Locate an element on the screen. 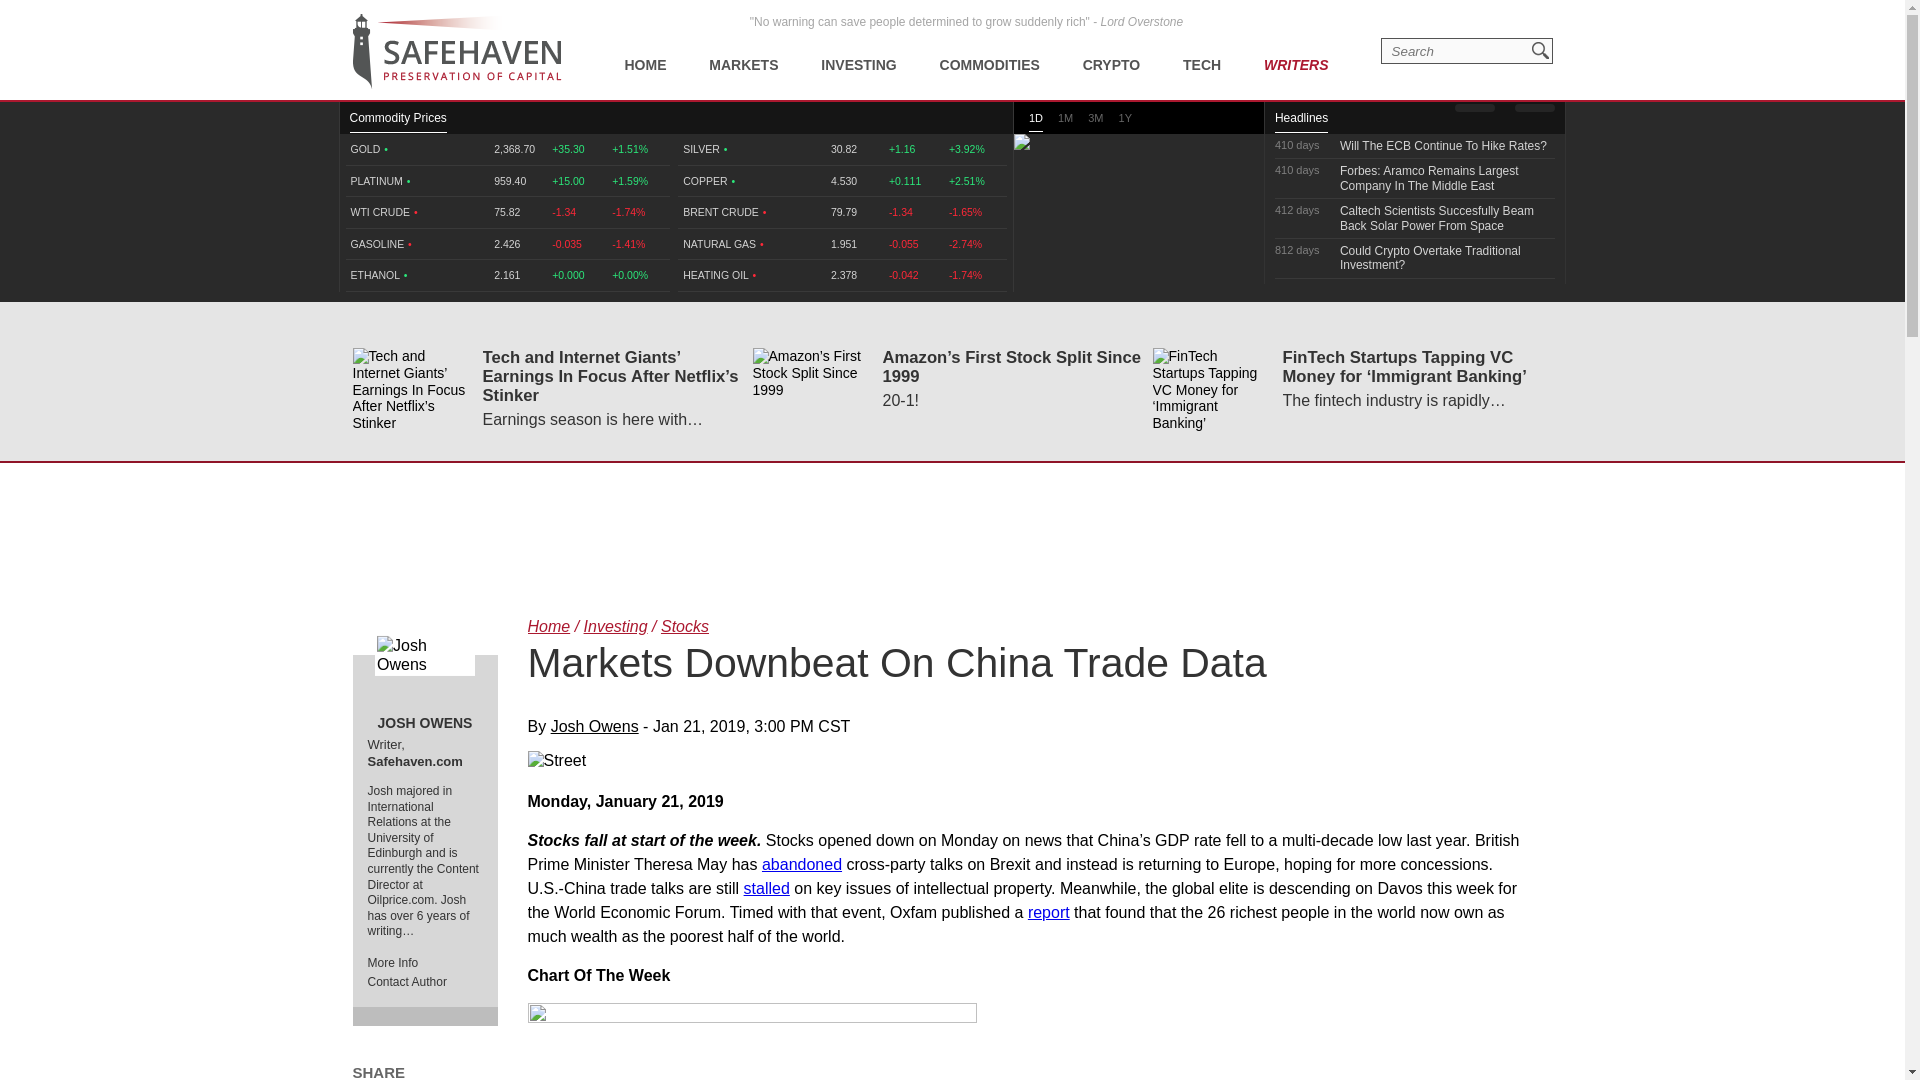 The width and height of the screenshot is (1920, 1080). Commodity Prices is located at coordinates (398, 122).